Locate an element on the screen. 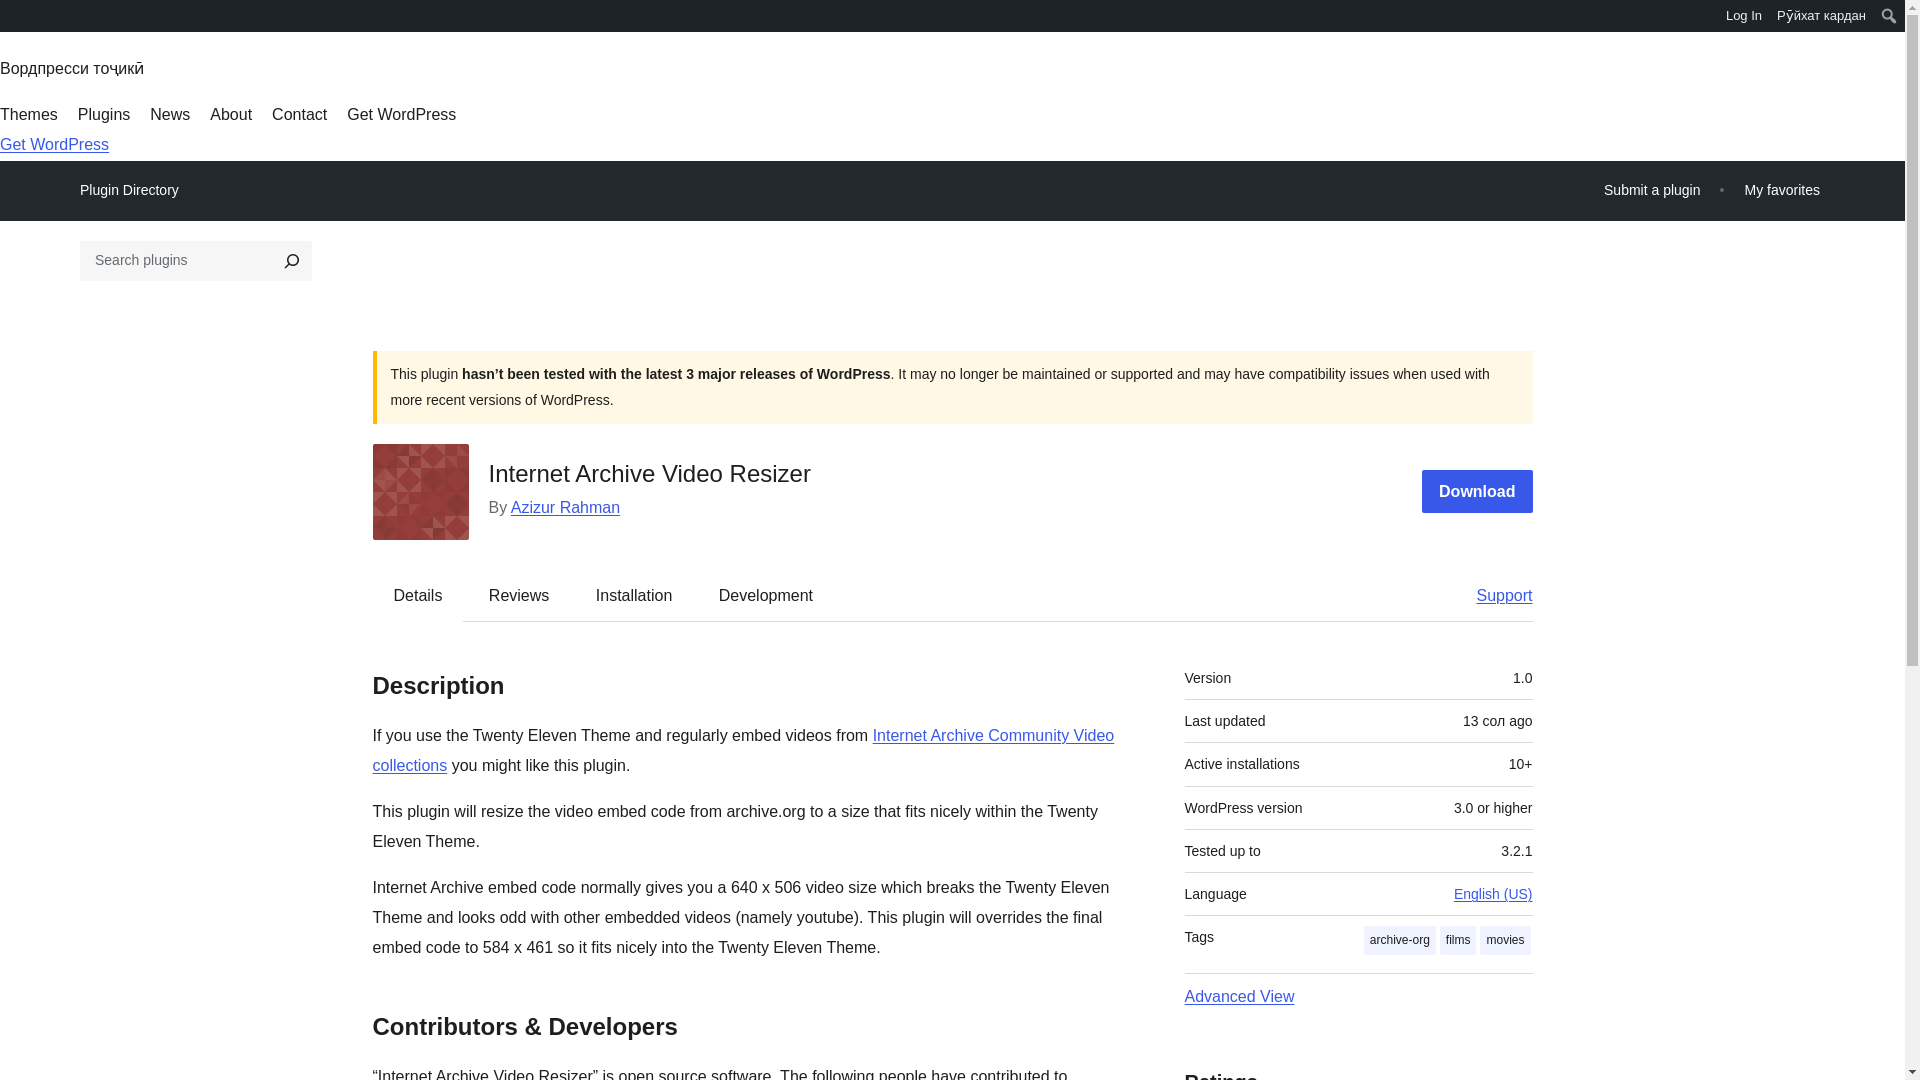  News is located at coordinates (170, 114).